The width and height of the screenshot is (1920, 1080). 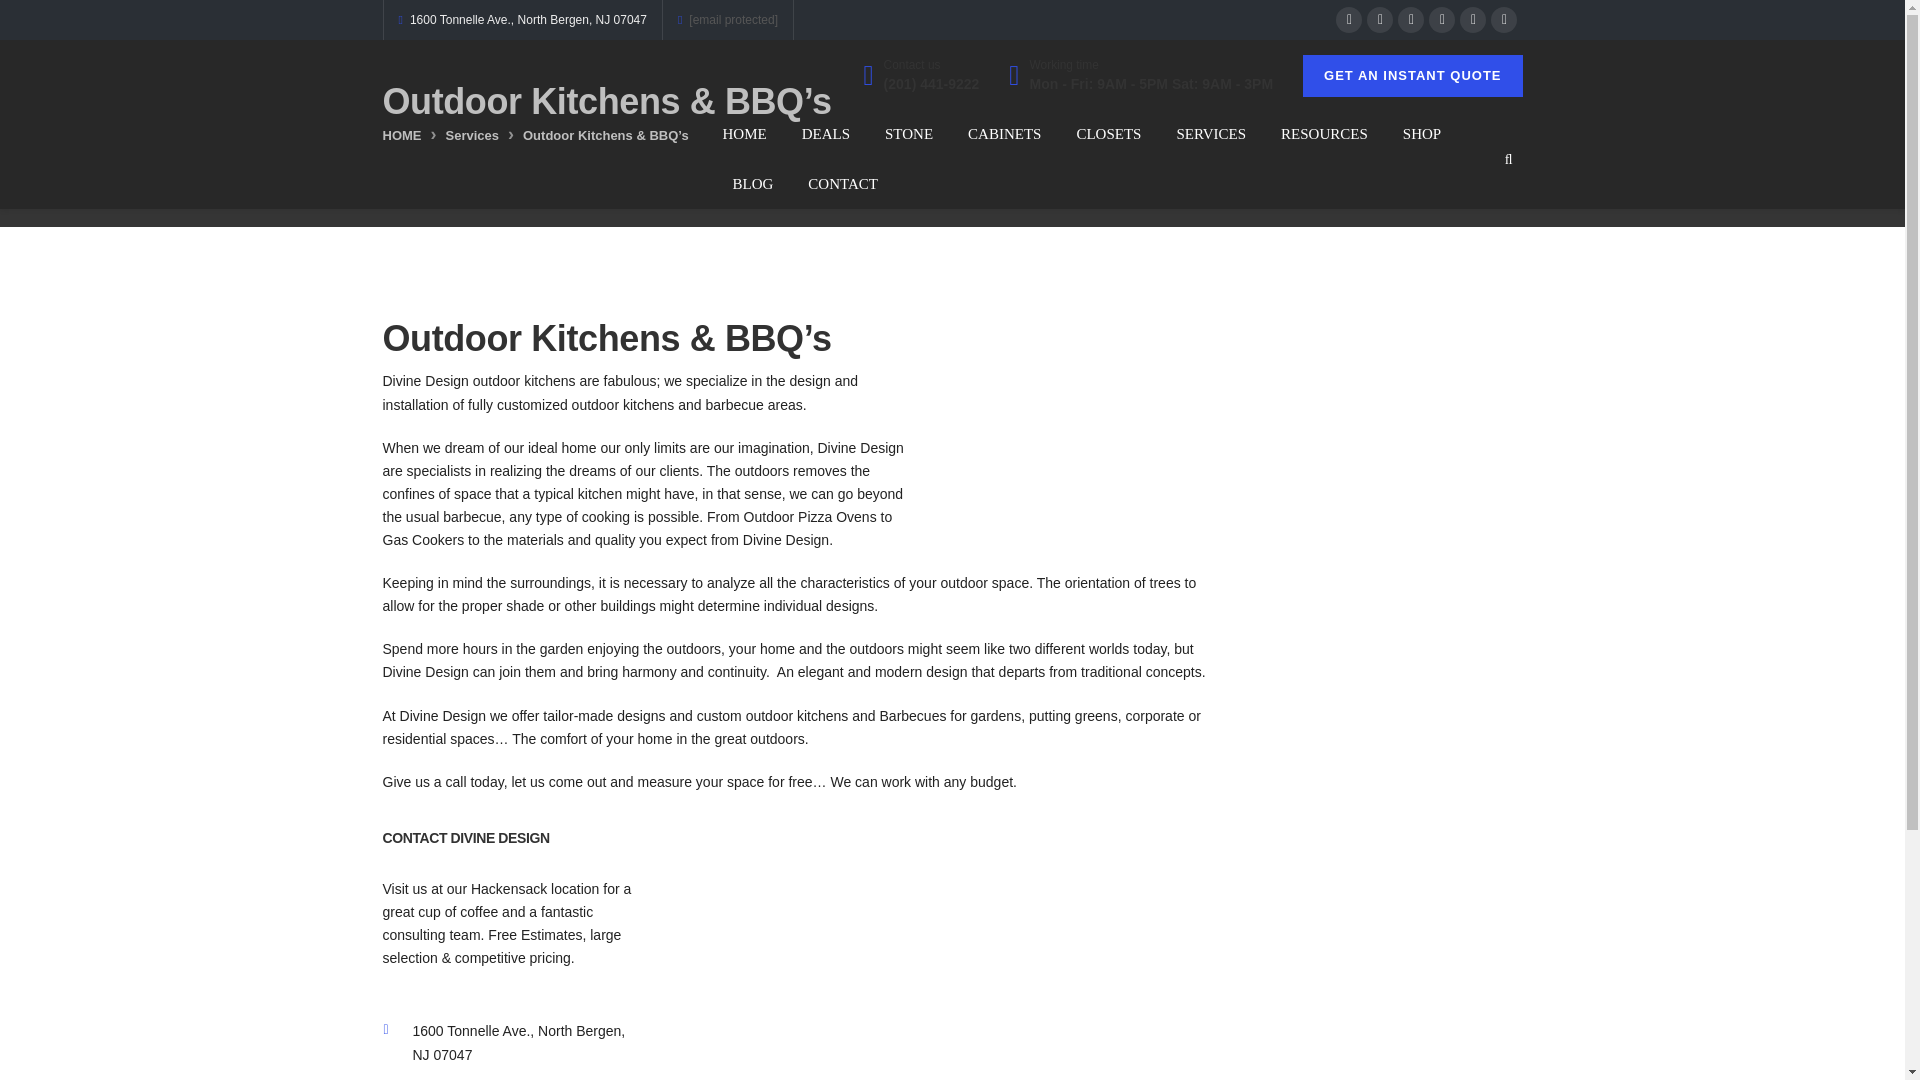 What do you see at coordinates (826, 134) in the screenshot?
I see `DEALS` at bounding box center [826, 134].